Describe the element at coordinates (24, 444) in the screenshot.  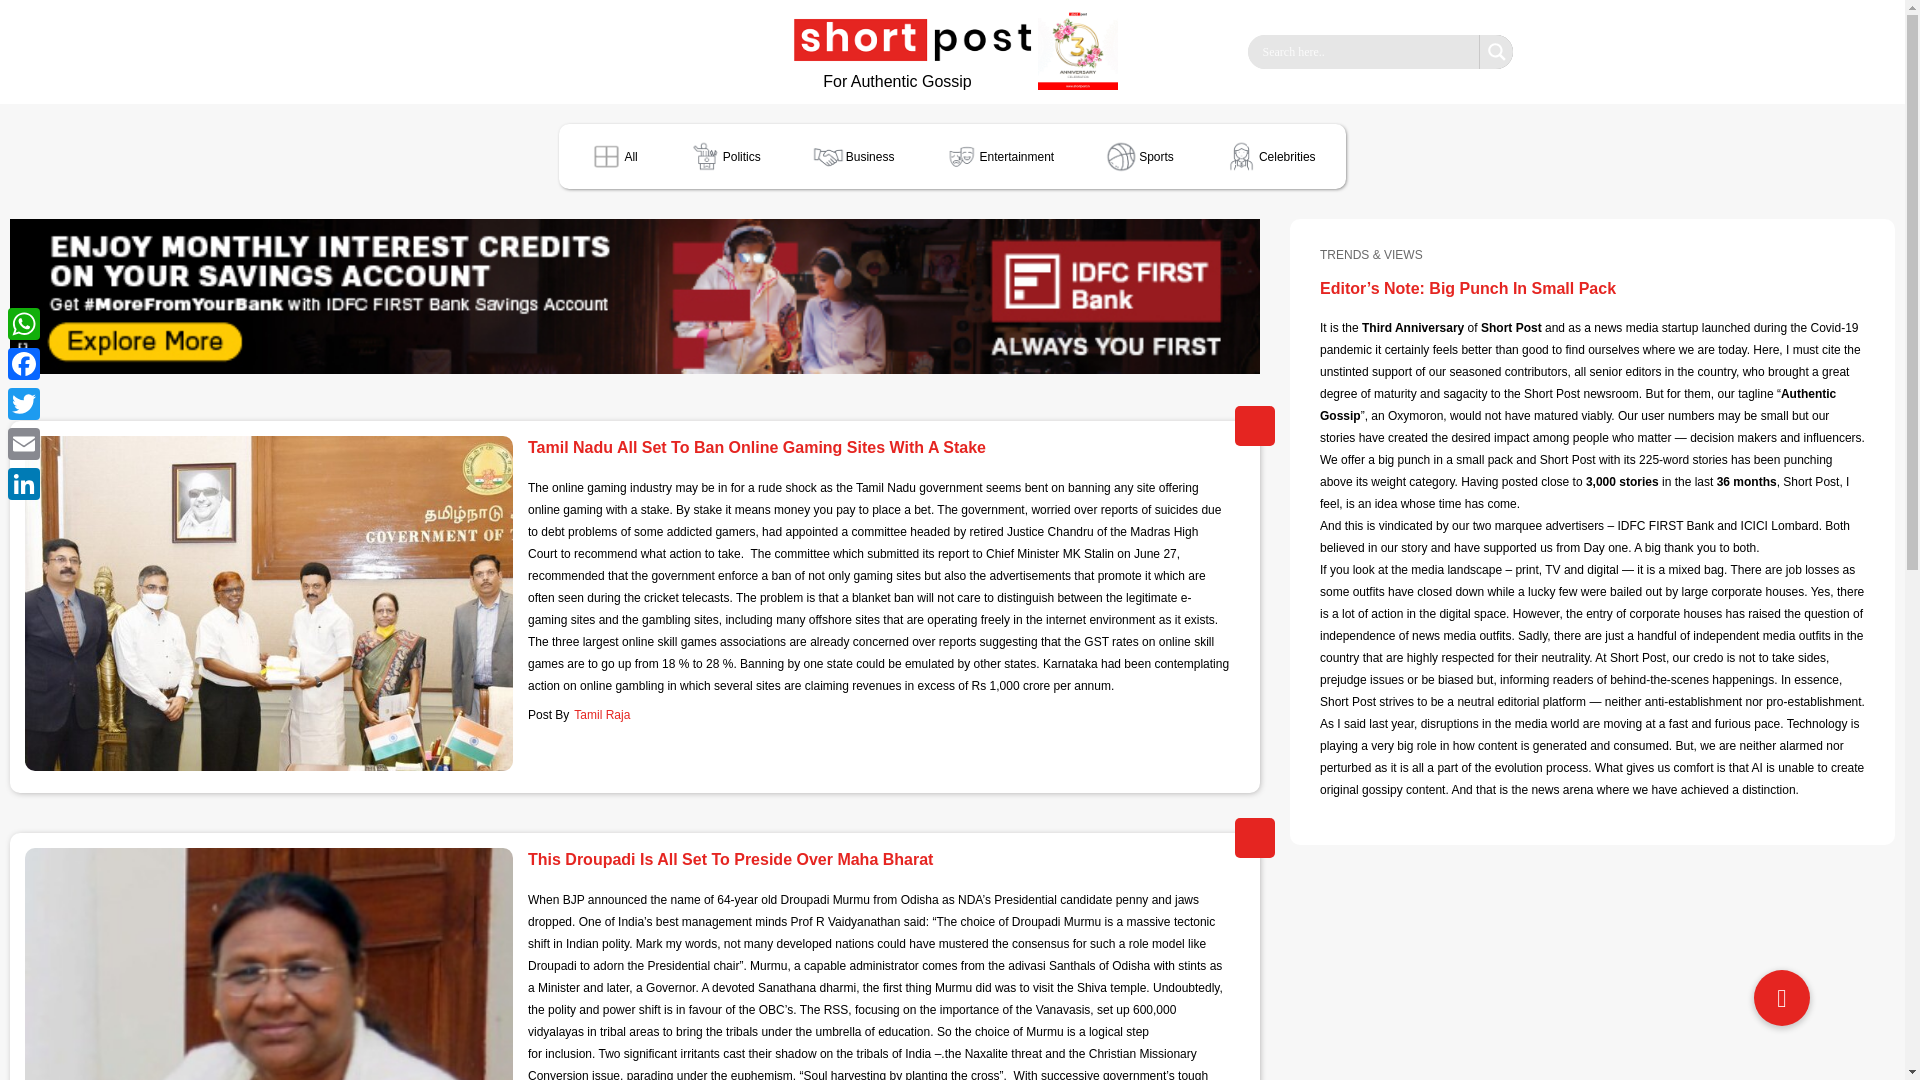
I see `Email` at that location.